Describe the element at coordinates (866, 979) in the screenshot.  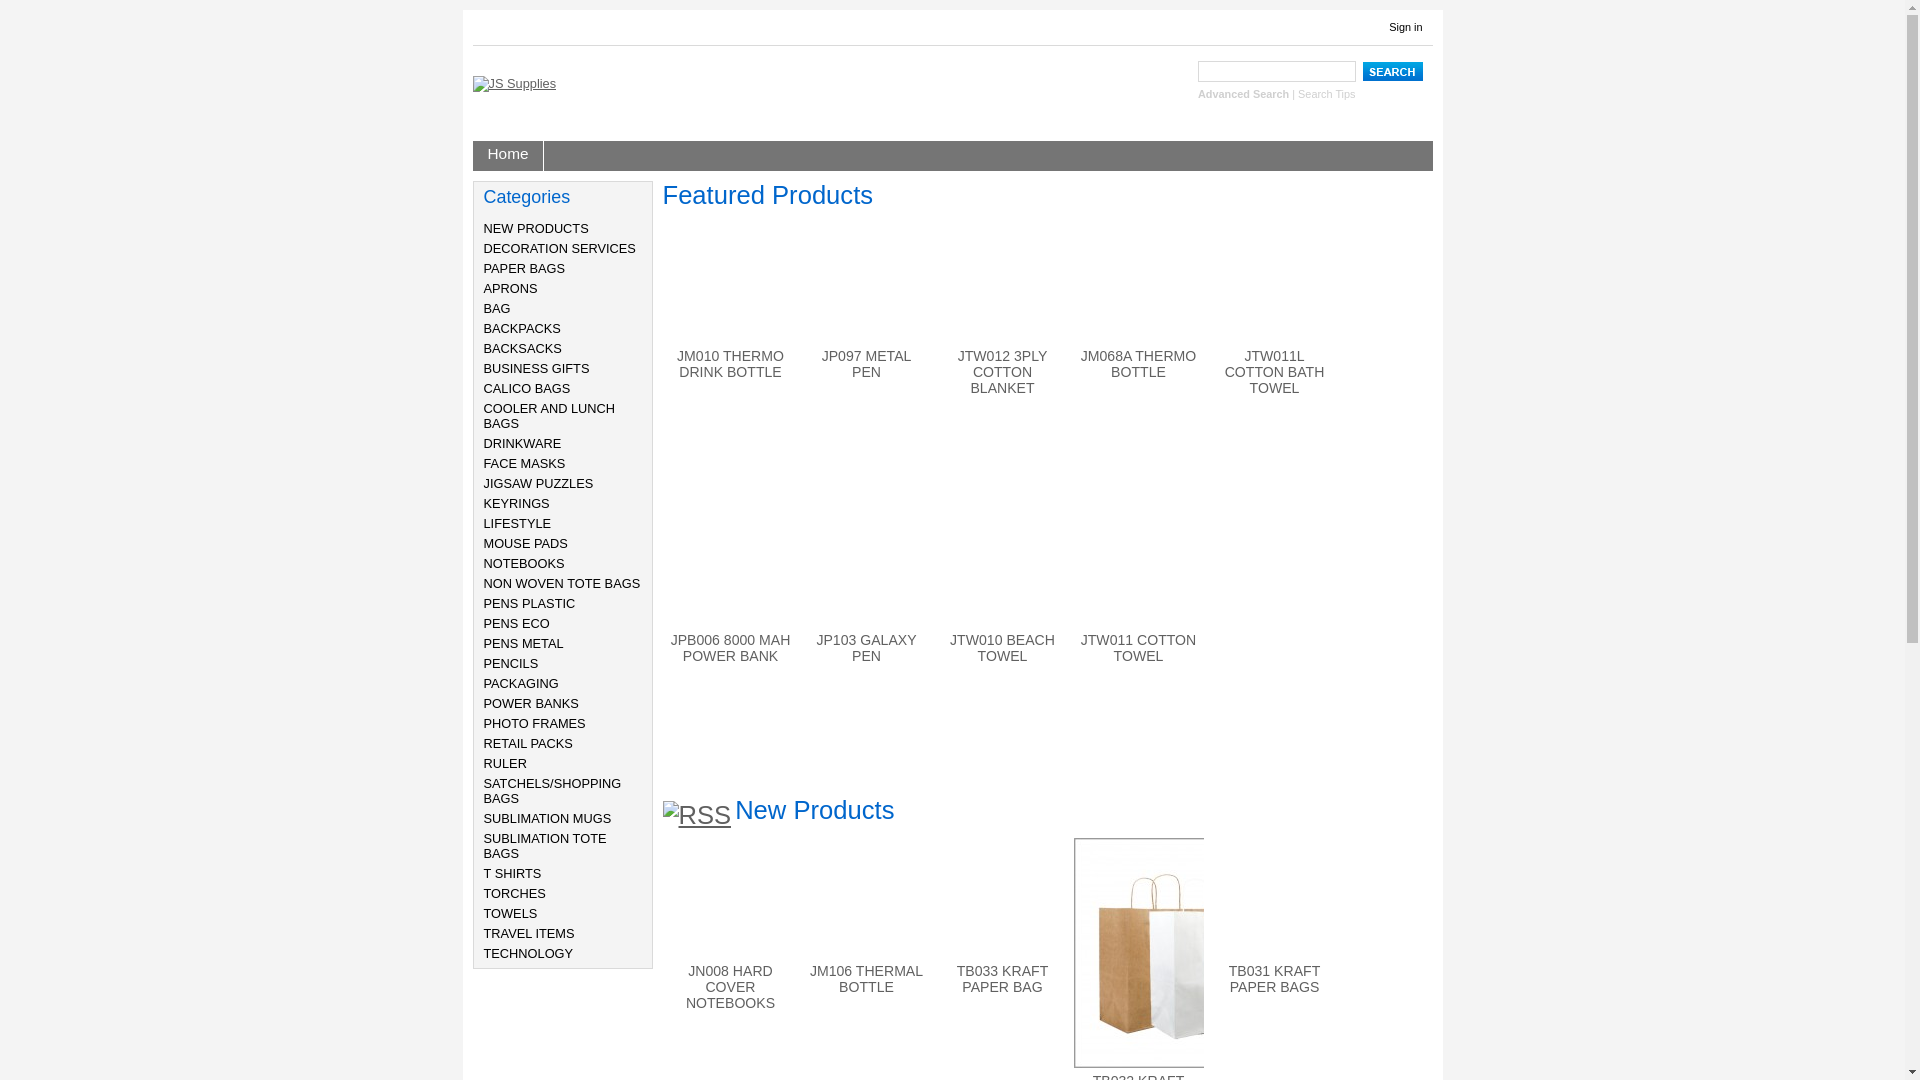
I see `JM106 THERMAL BOTTLE` at that location.